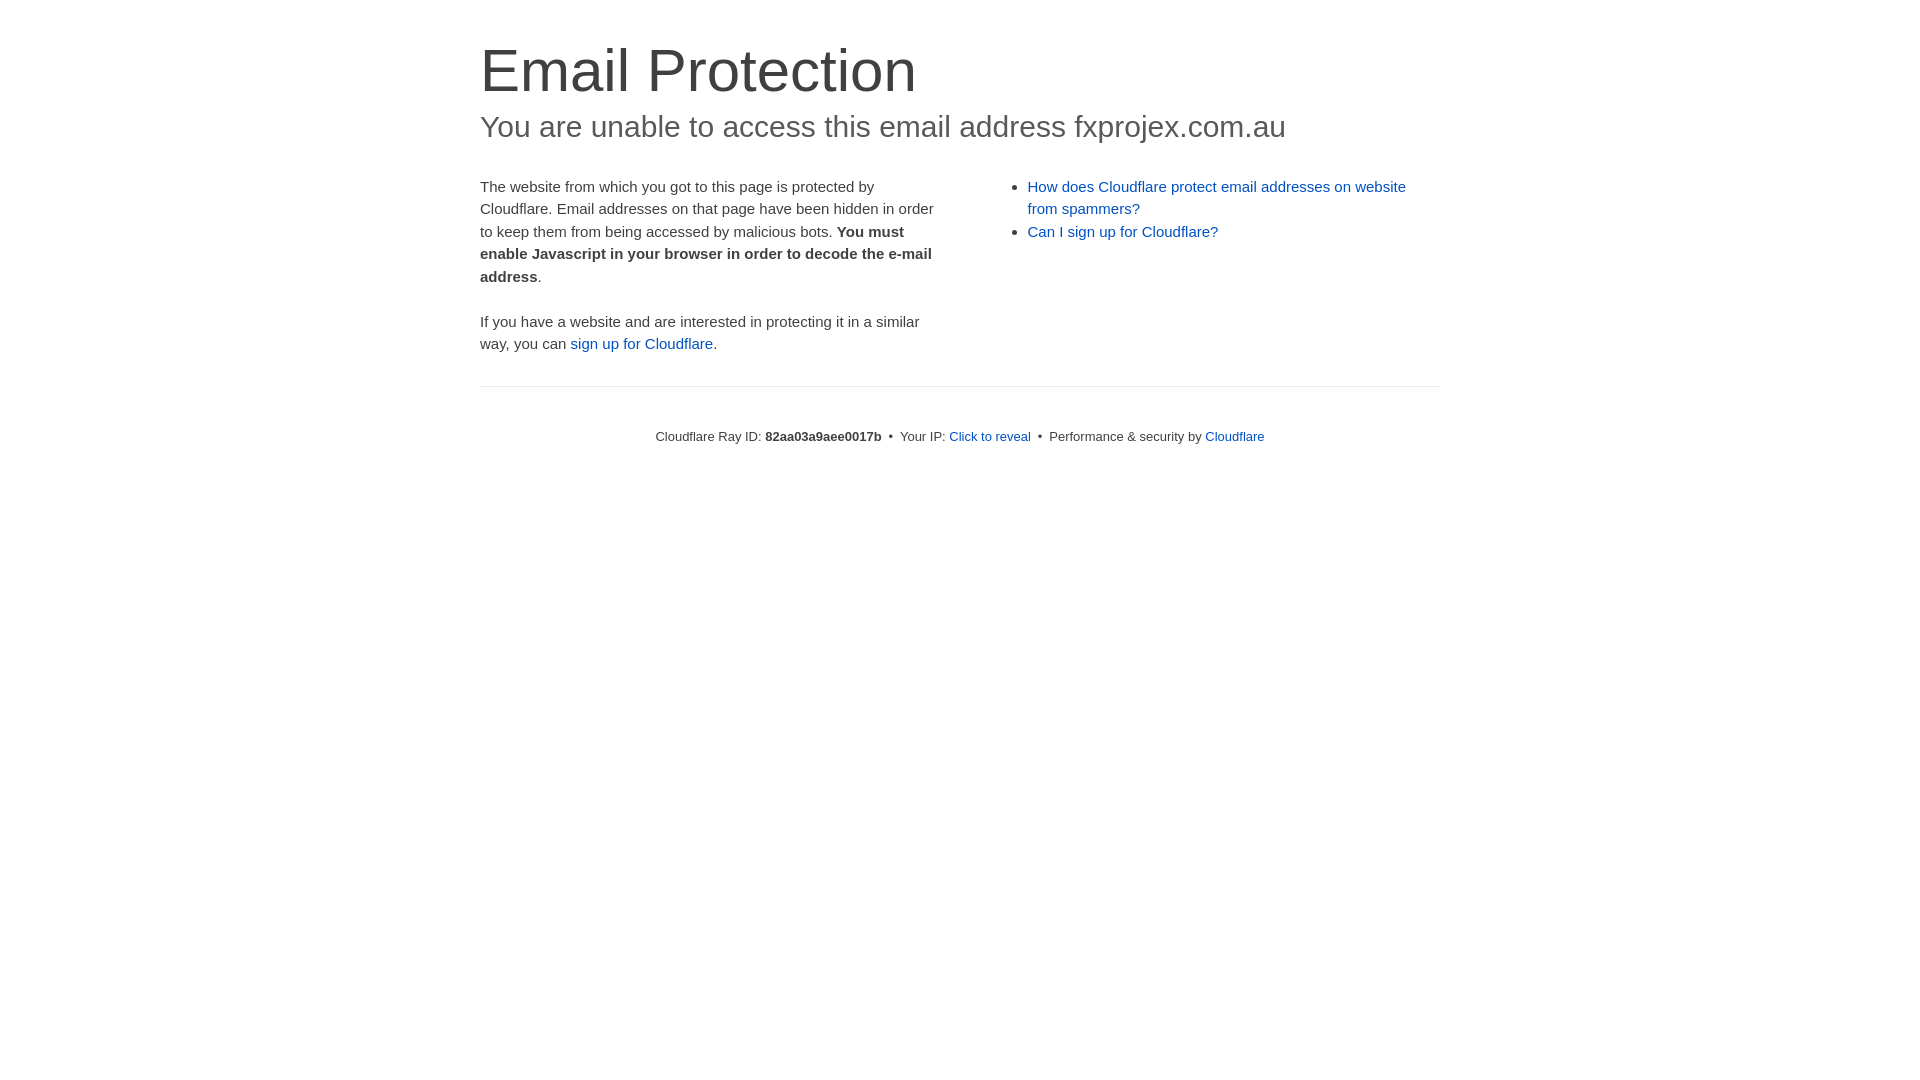 Image resolution: width=1920 pixels, height=1080 pixels. I want to click on Cloudflare, so click(1234, 436).